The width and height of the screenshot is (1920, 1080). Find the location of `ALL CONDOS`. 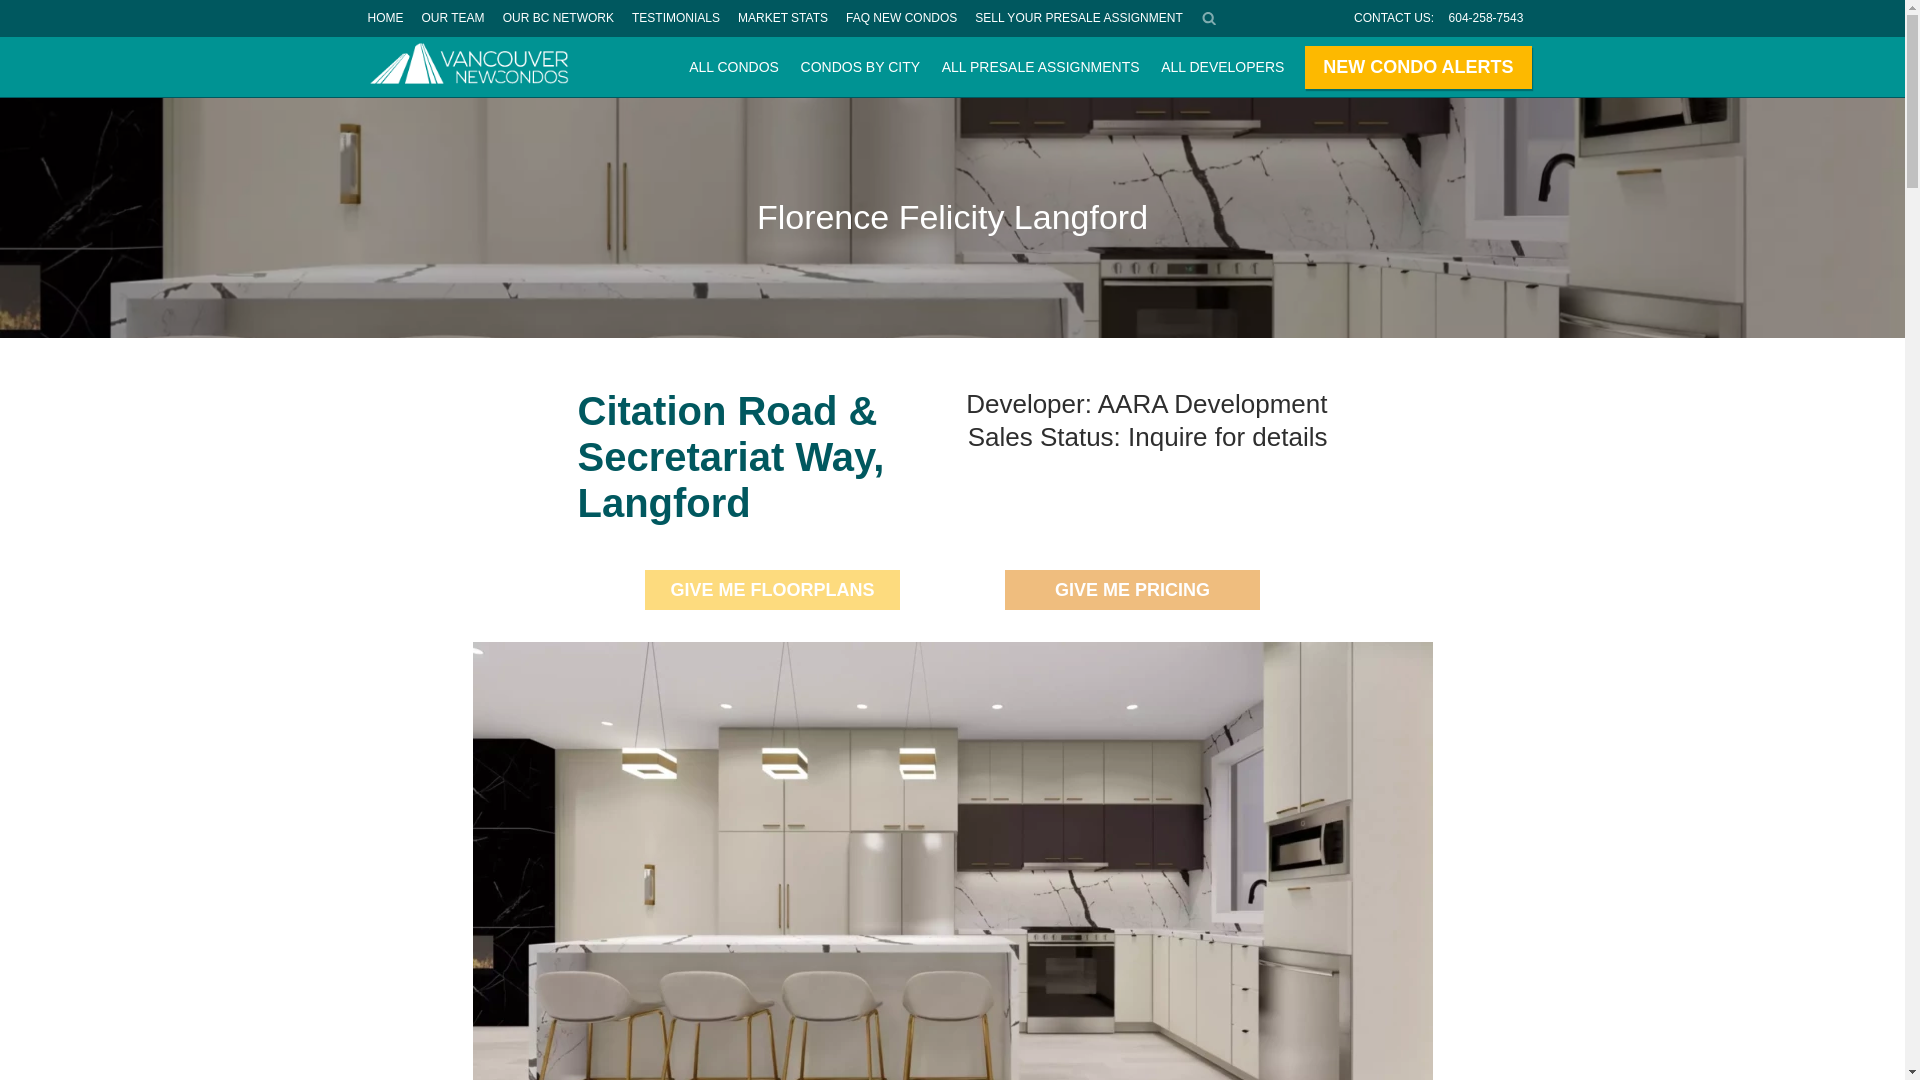

ALL CONDOS is located at coordinates (733, 66).